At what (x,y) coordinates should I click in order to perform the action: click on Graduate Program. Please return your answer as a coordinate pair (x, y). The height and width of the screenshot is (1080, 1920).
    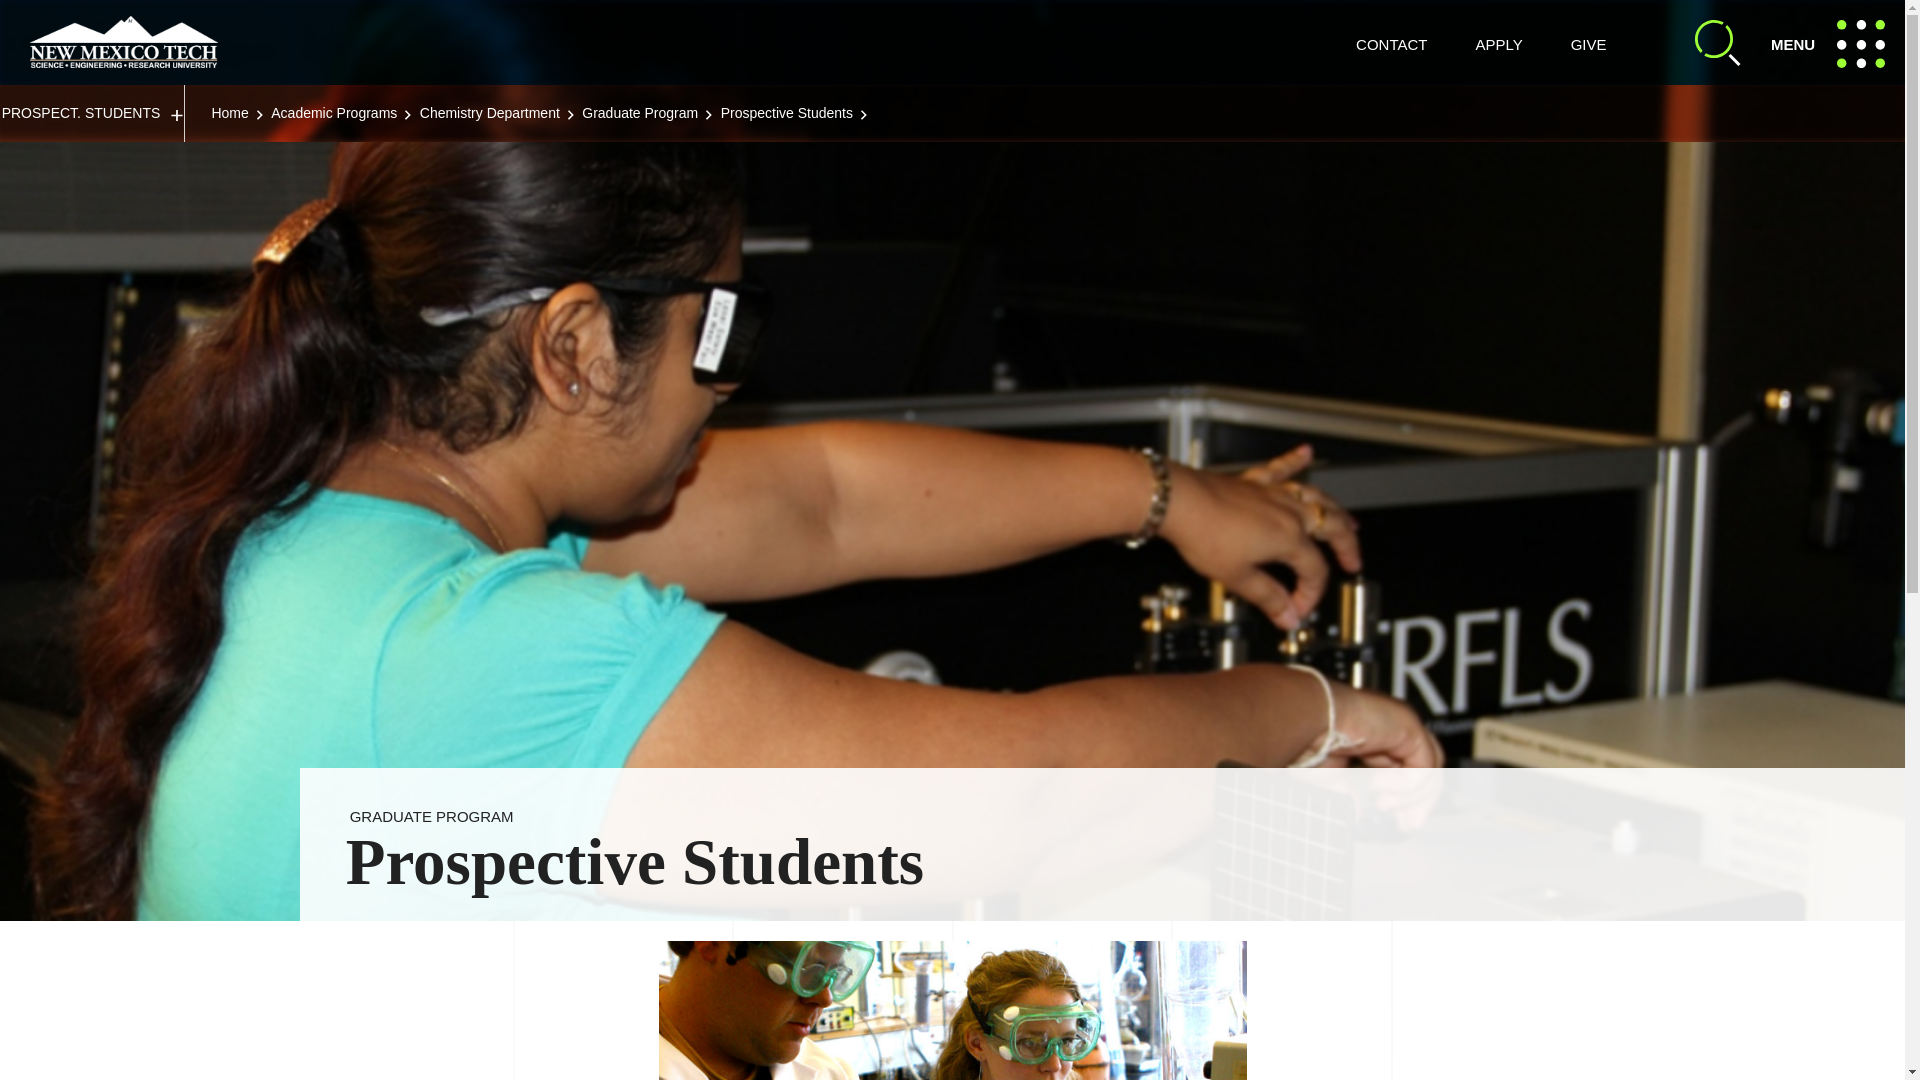
    Looking at the image, I should click on (640, 112).